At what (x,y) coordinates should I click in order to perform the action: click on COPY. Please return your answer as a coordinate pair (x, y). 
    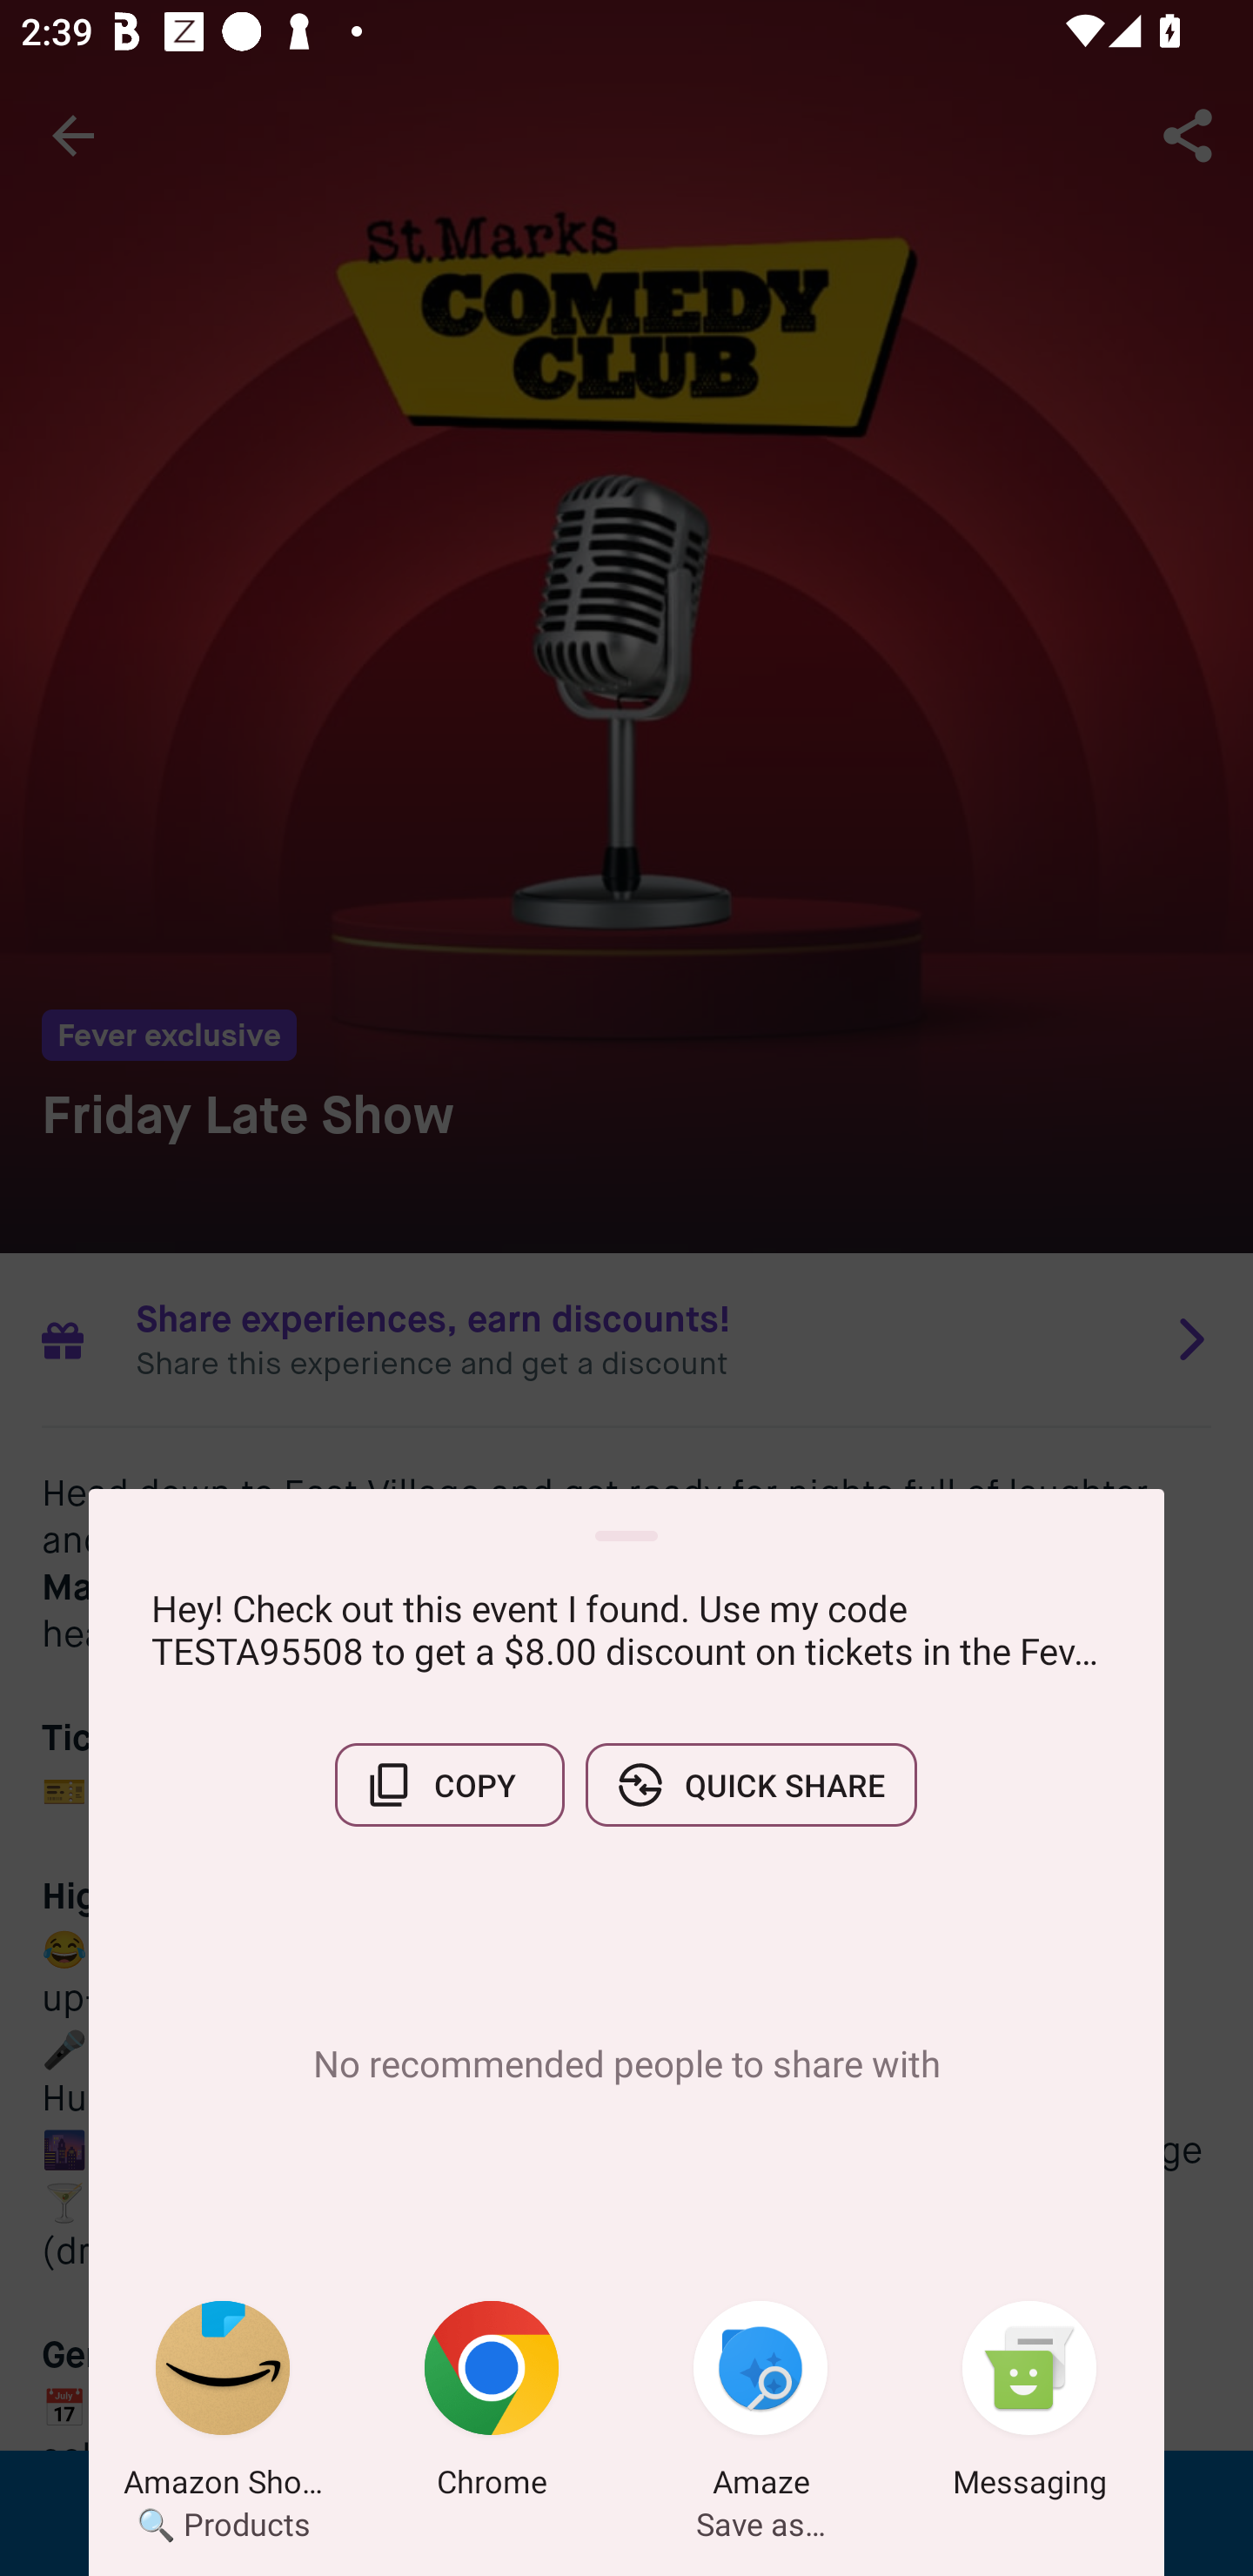
    Looking at the image, I should click on (449, 1785).